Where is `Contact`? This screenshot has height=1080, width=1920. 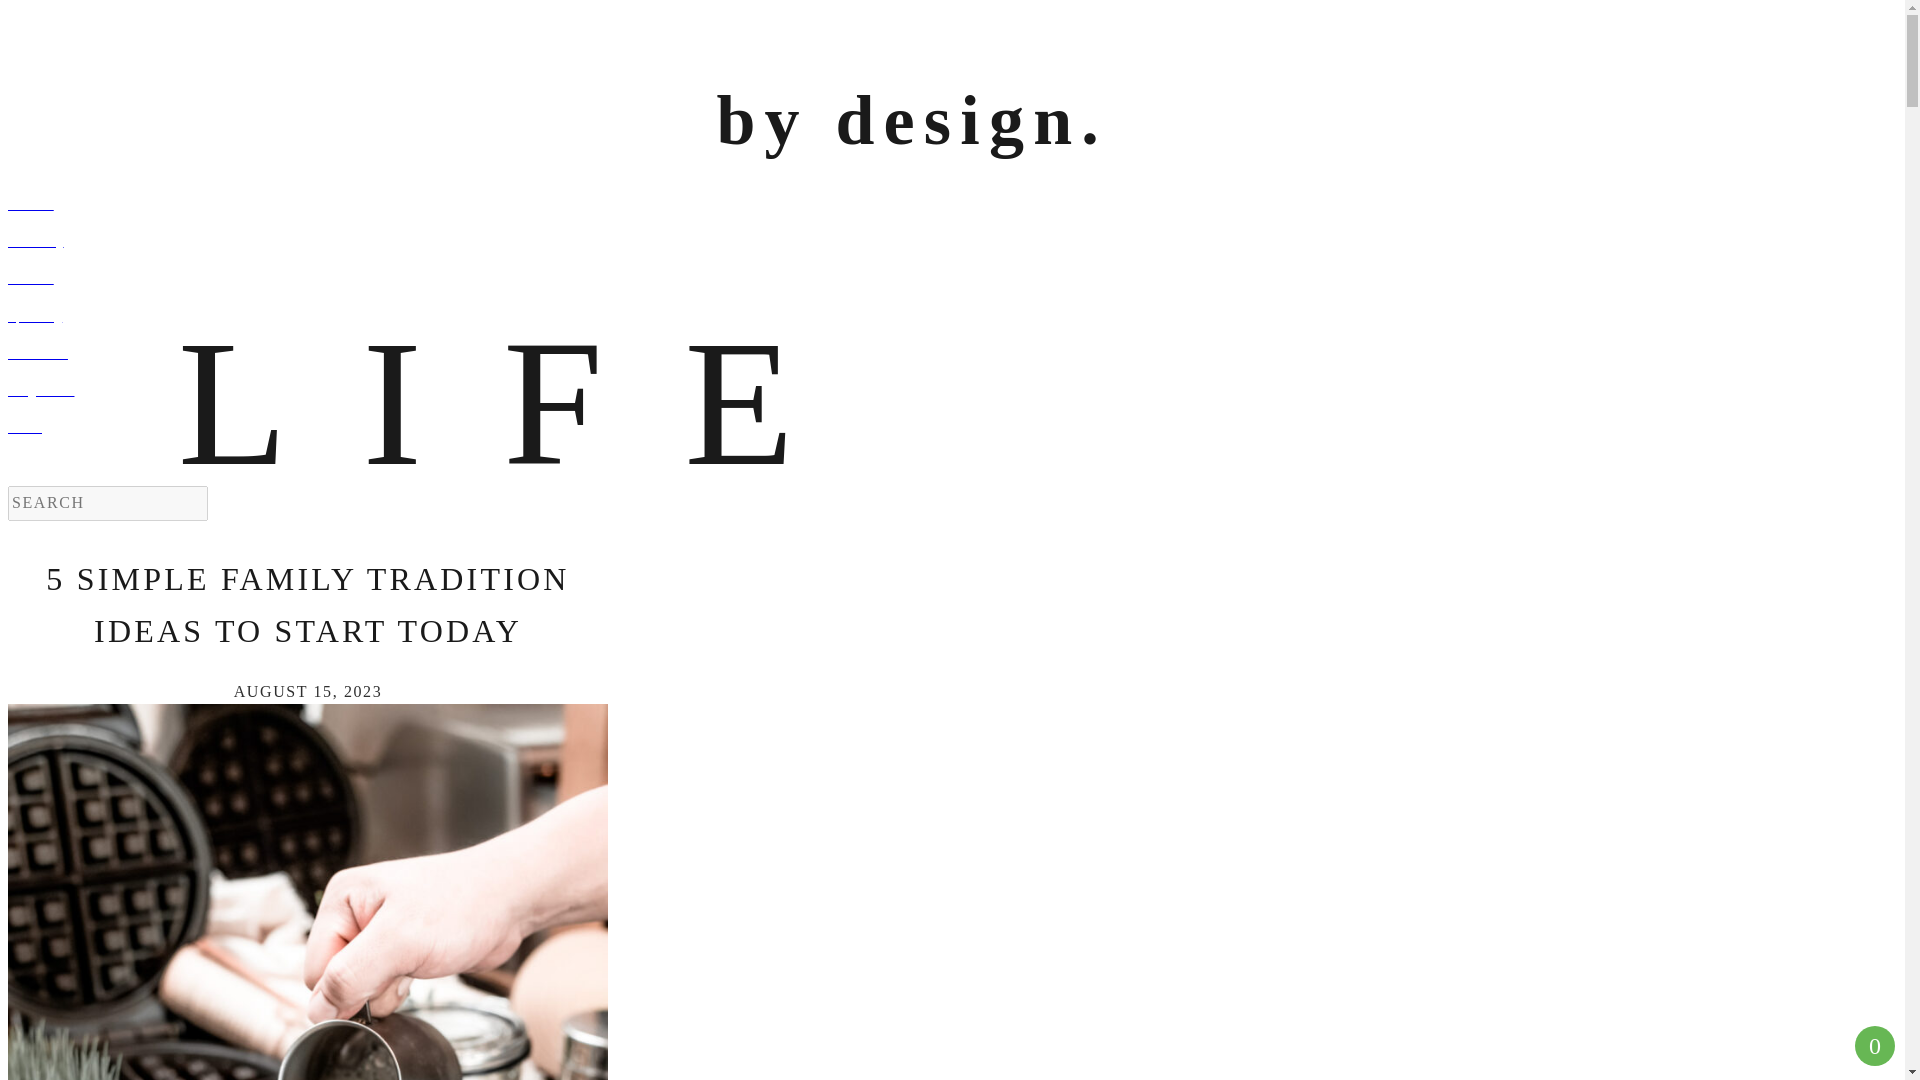
Contact is located at coordinates (607, 206).